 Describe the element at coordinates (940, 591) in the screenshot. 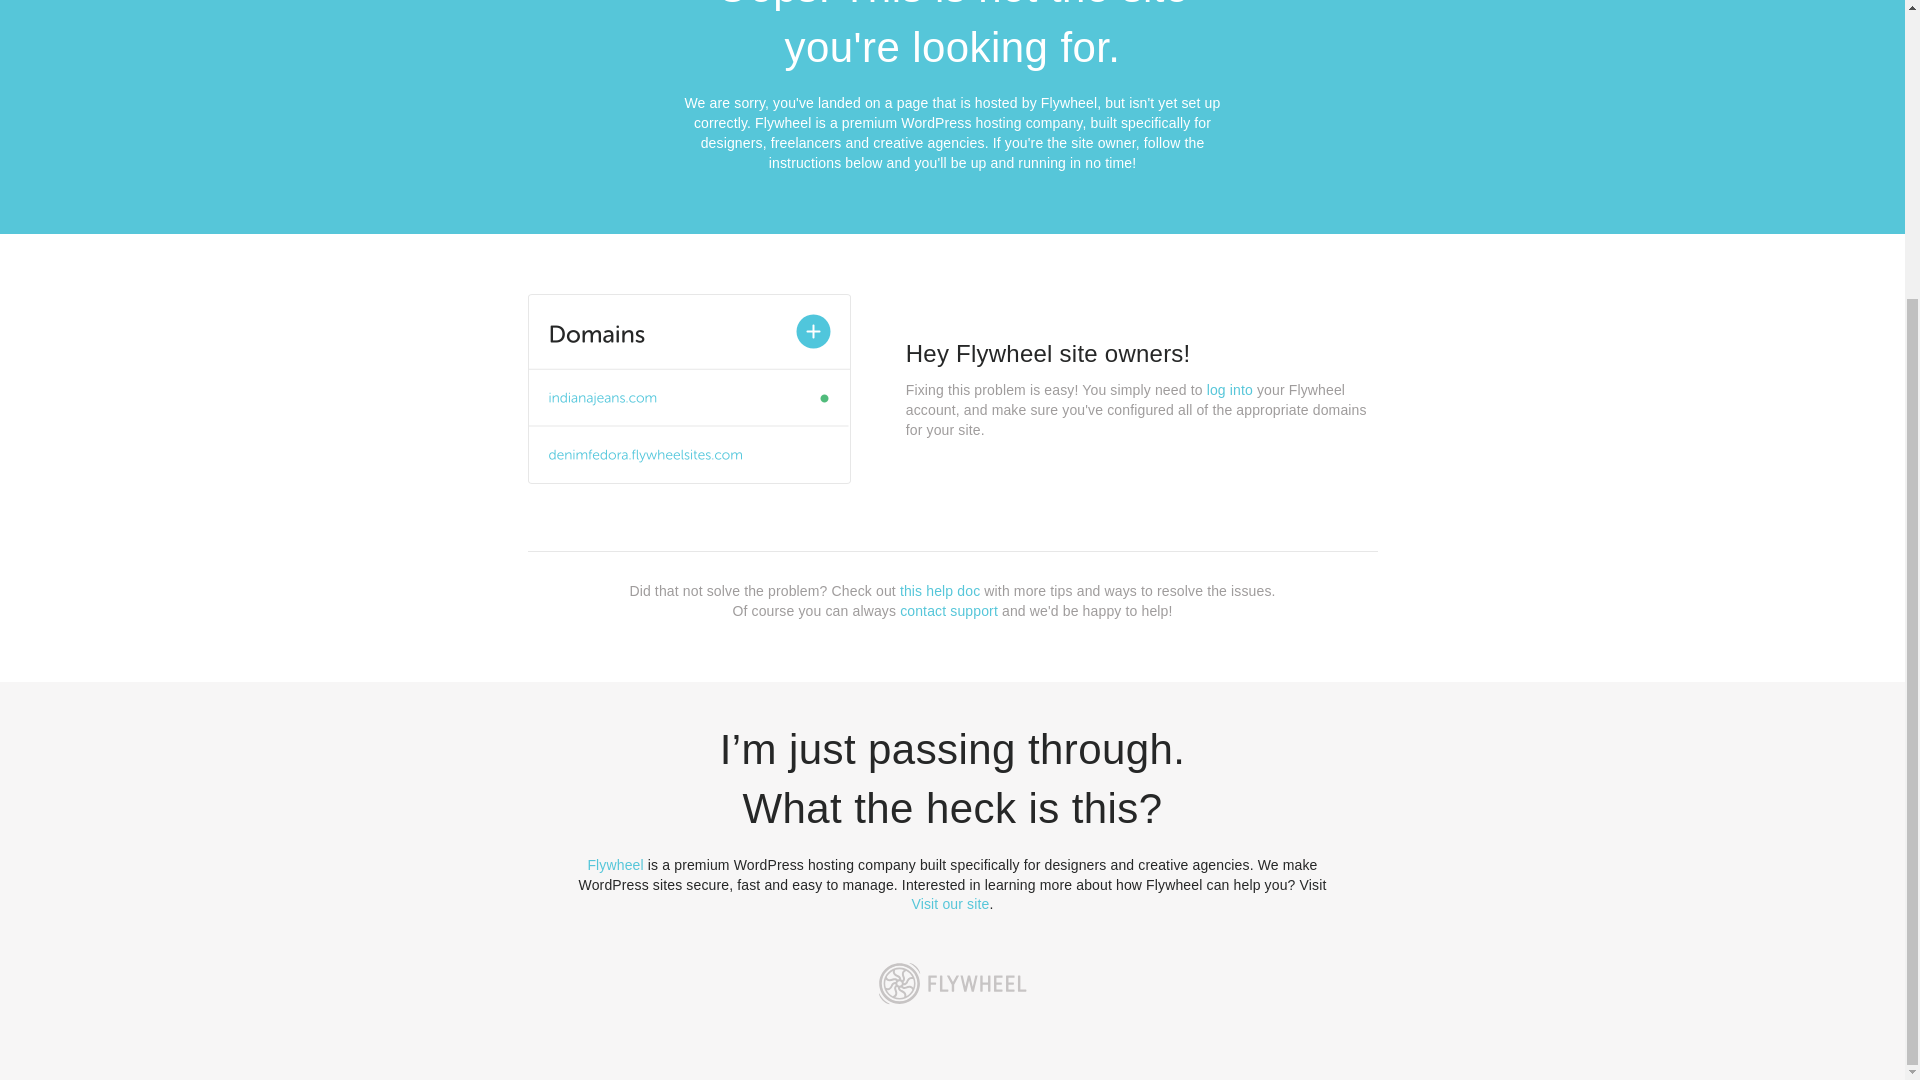

I see `this help doc` at that location.